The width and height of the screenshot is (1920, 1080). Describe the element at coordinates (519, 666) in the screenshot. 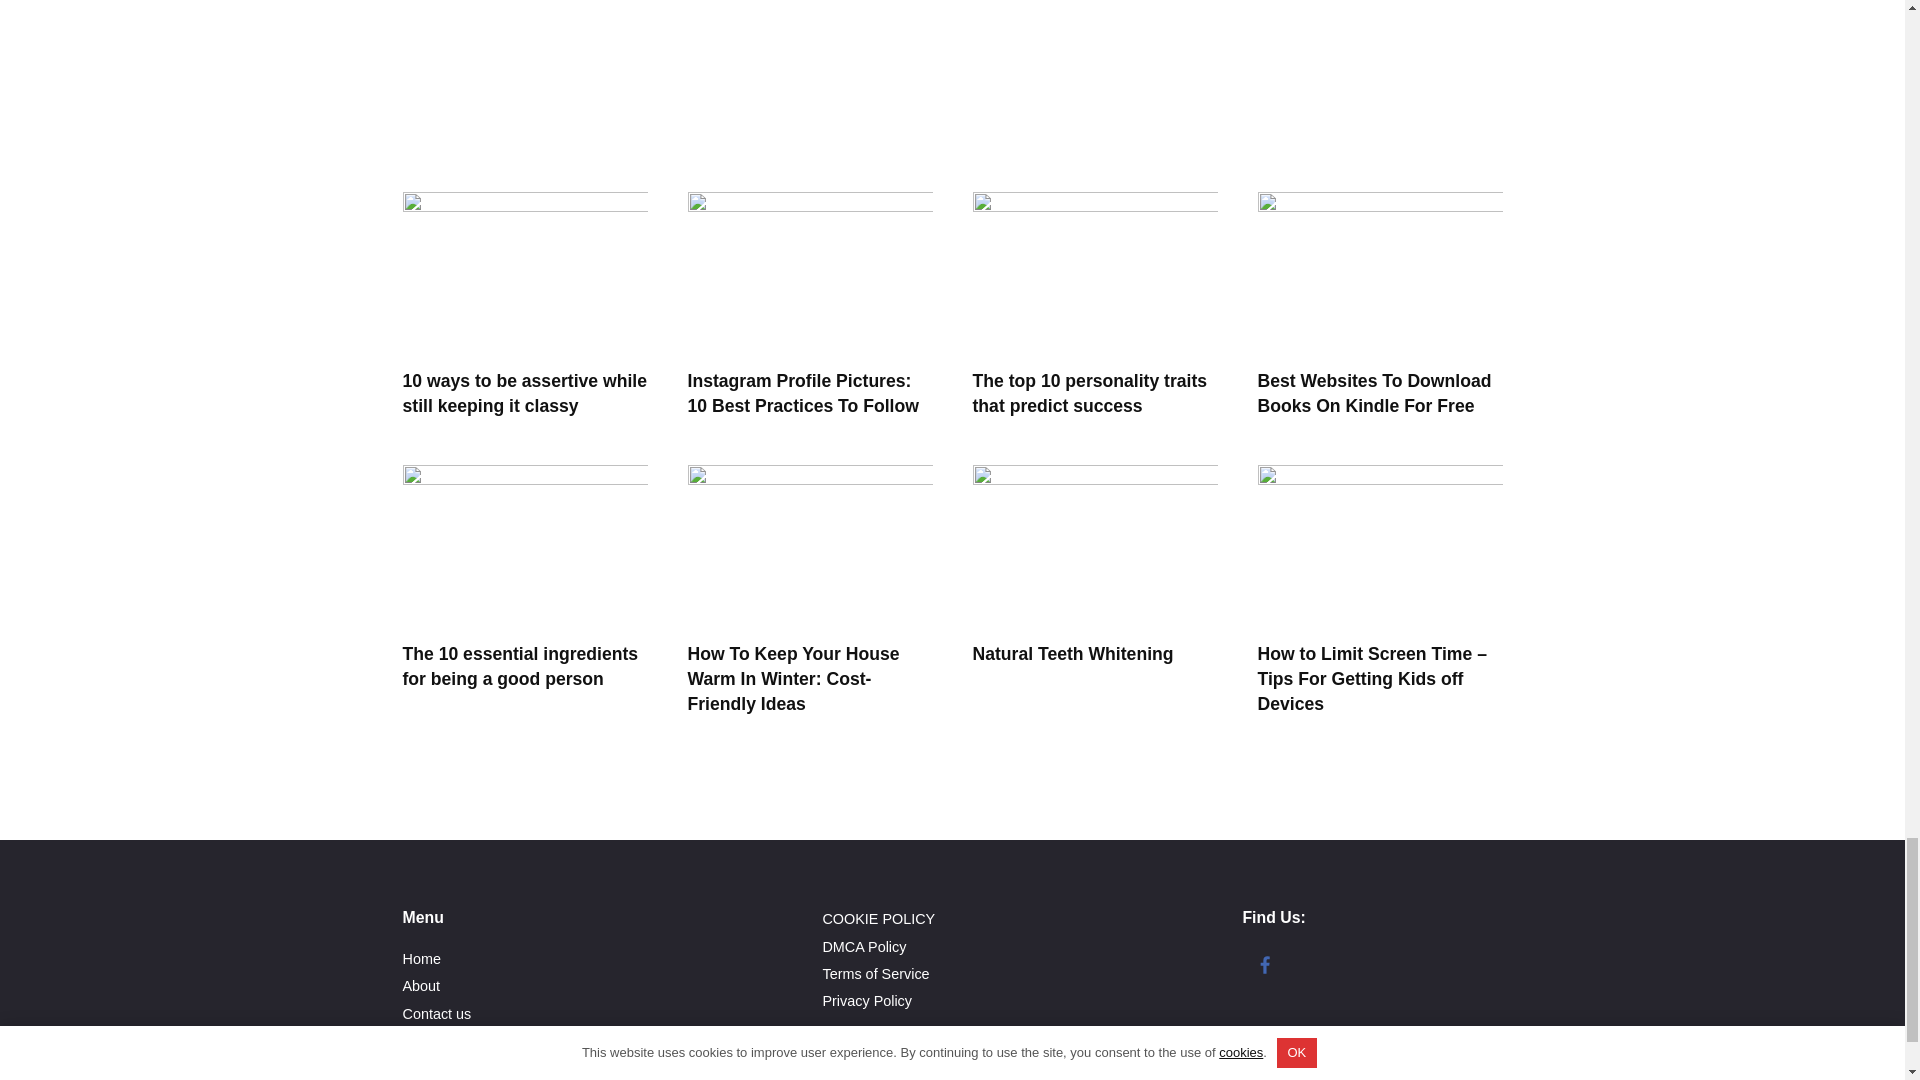

I see `The 10 essential ingredients for being a good person` at that location.